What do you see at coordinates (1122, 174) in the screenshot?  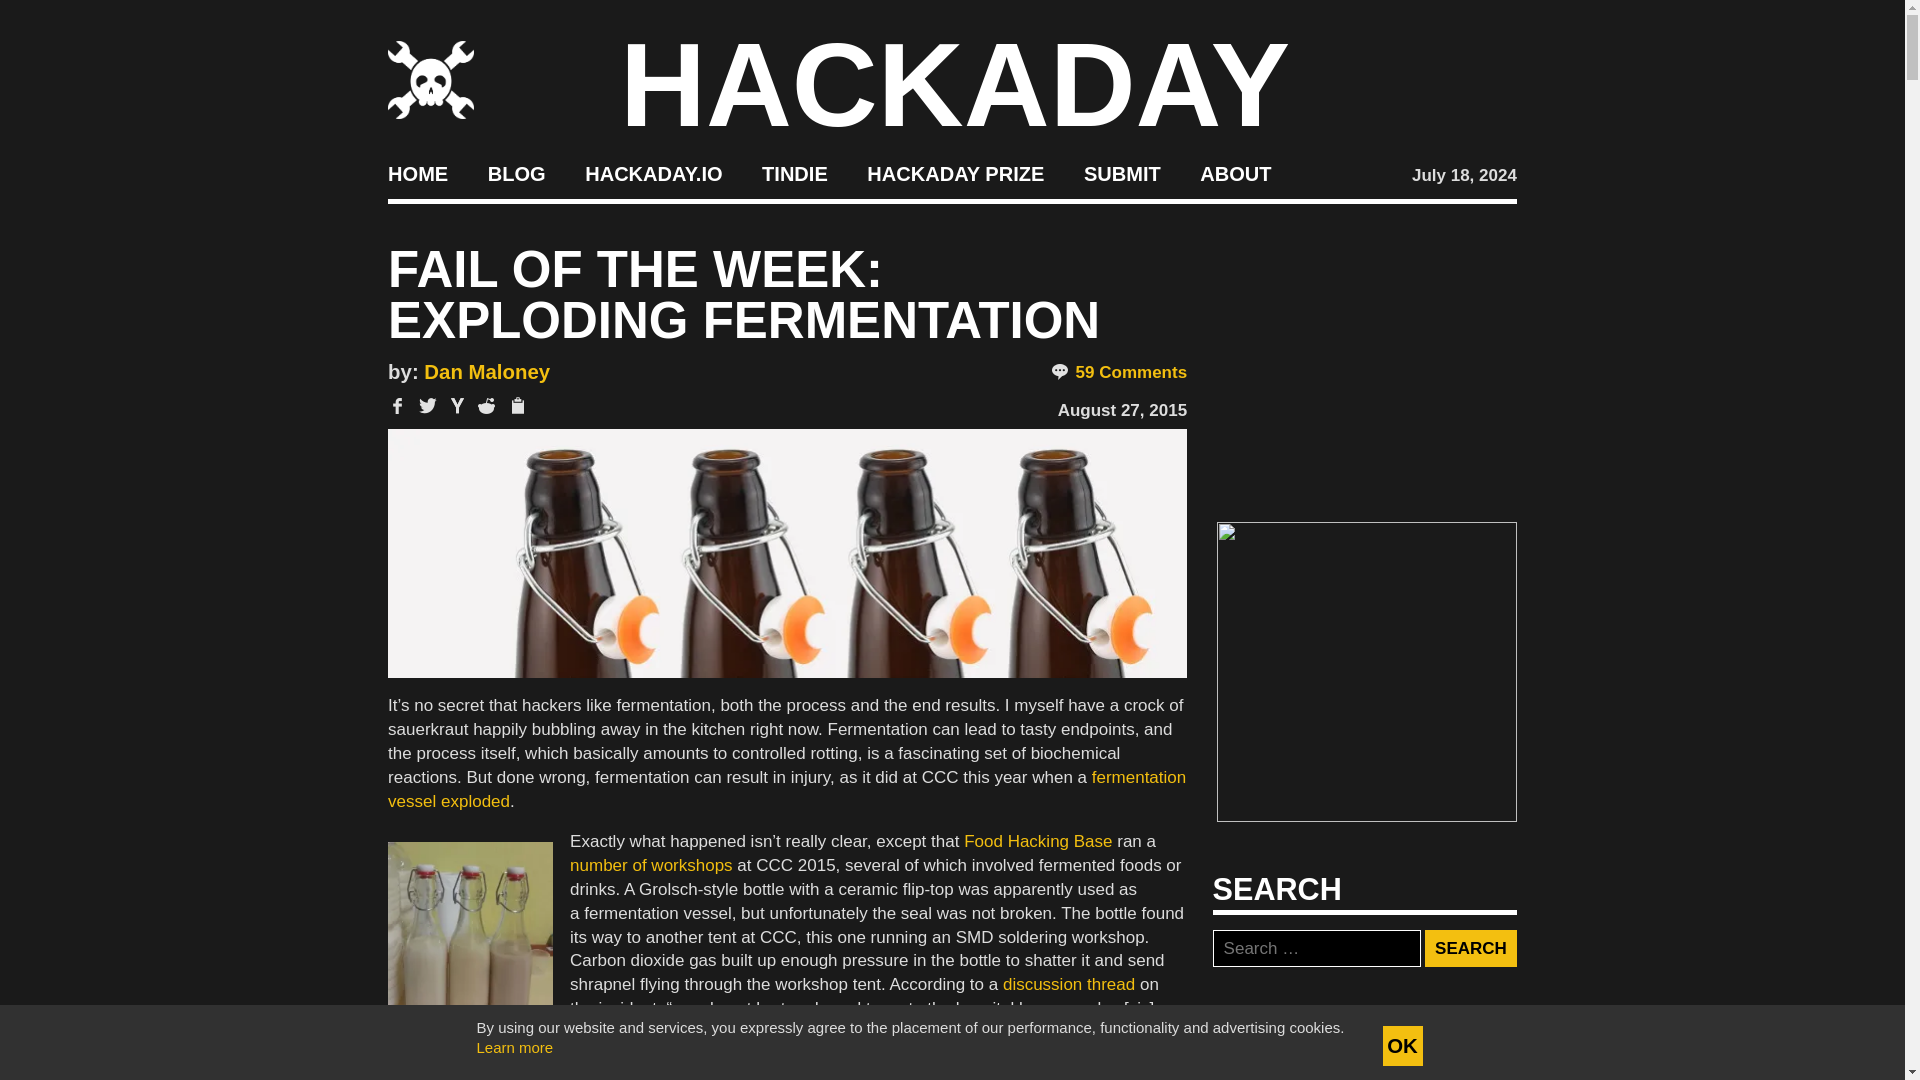 I see `SUBMIT` at bounding box center [1122, 174].